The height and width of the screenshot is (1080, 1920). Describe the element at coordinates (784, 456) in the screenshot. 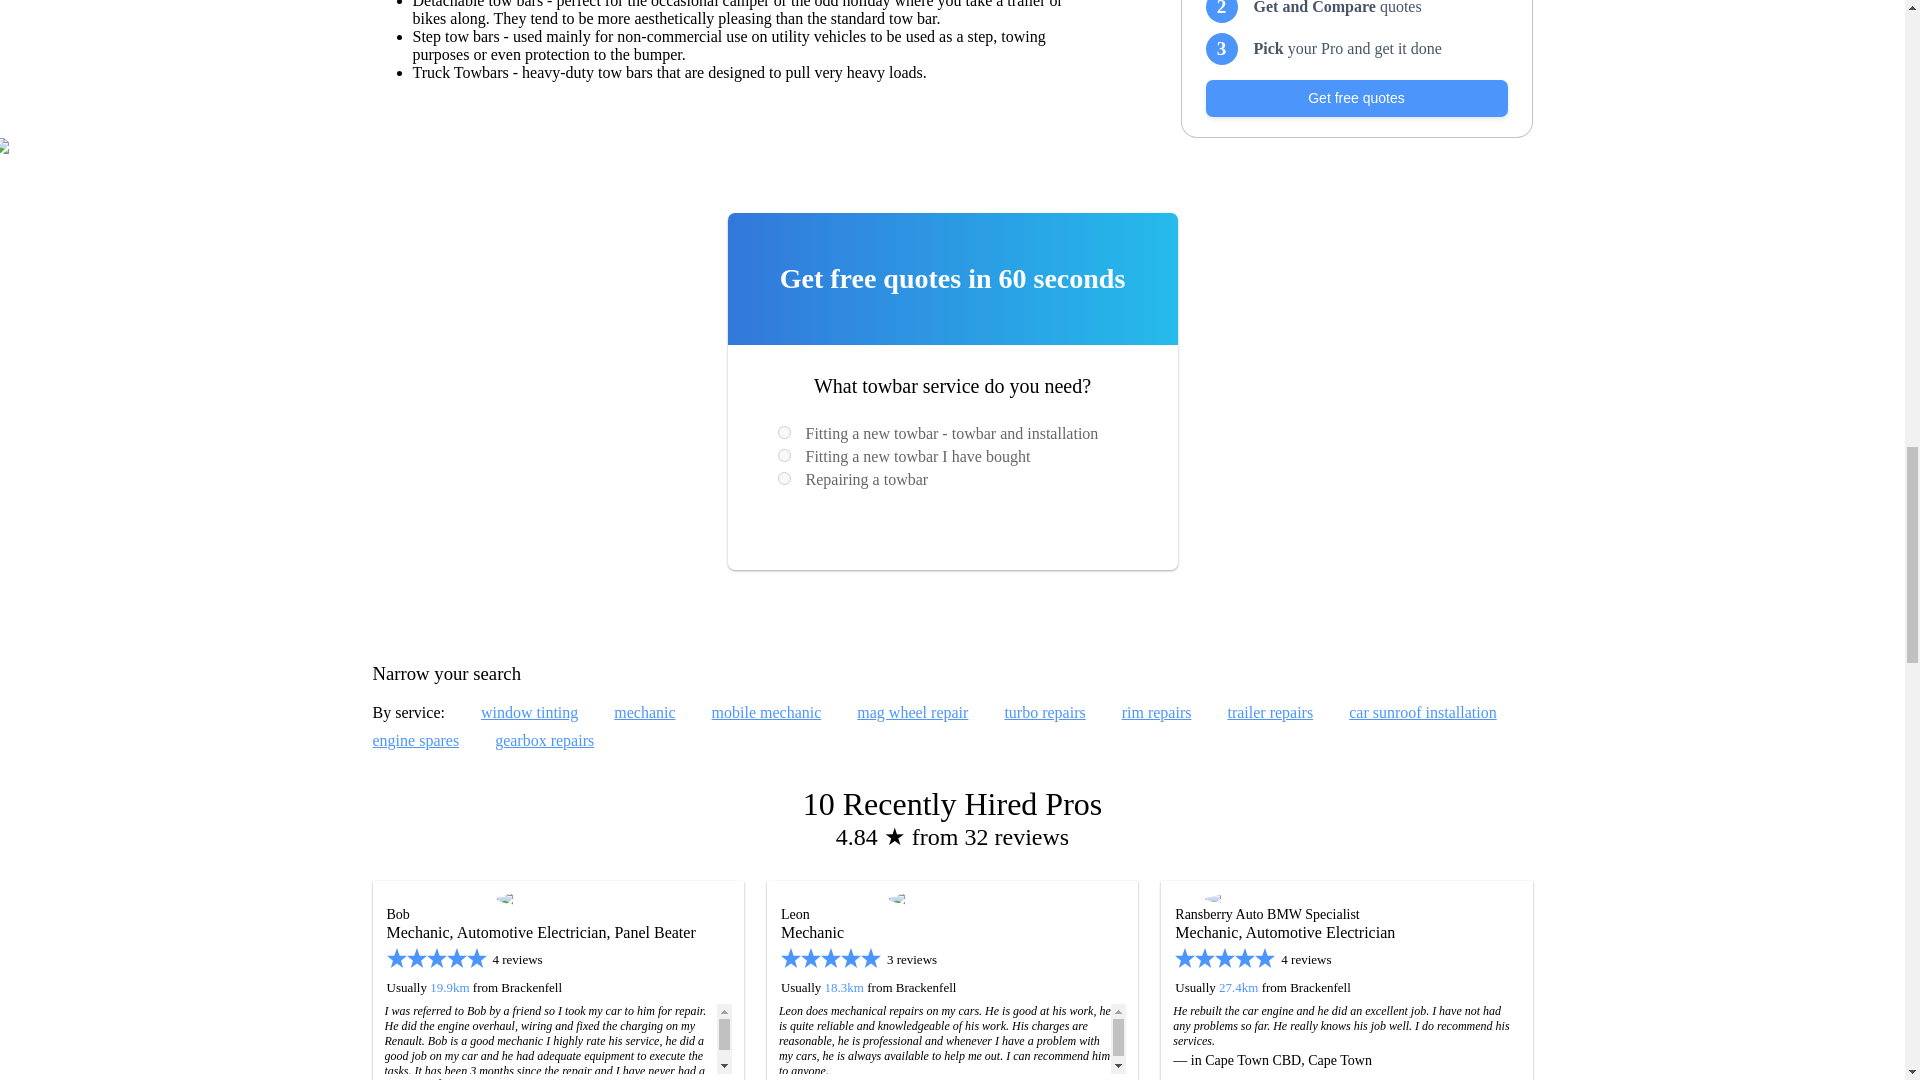

I see `Fitting a new towbar I have bought` at that location.